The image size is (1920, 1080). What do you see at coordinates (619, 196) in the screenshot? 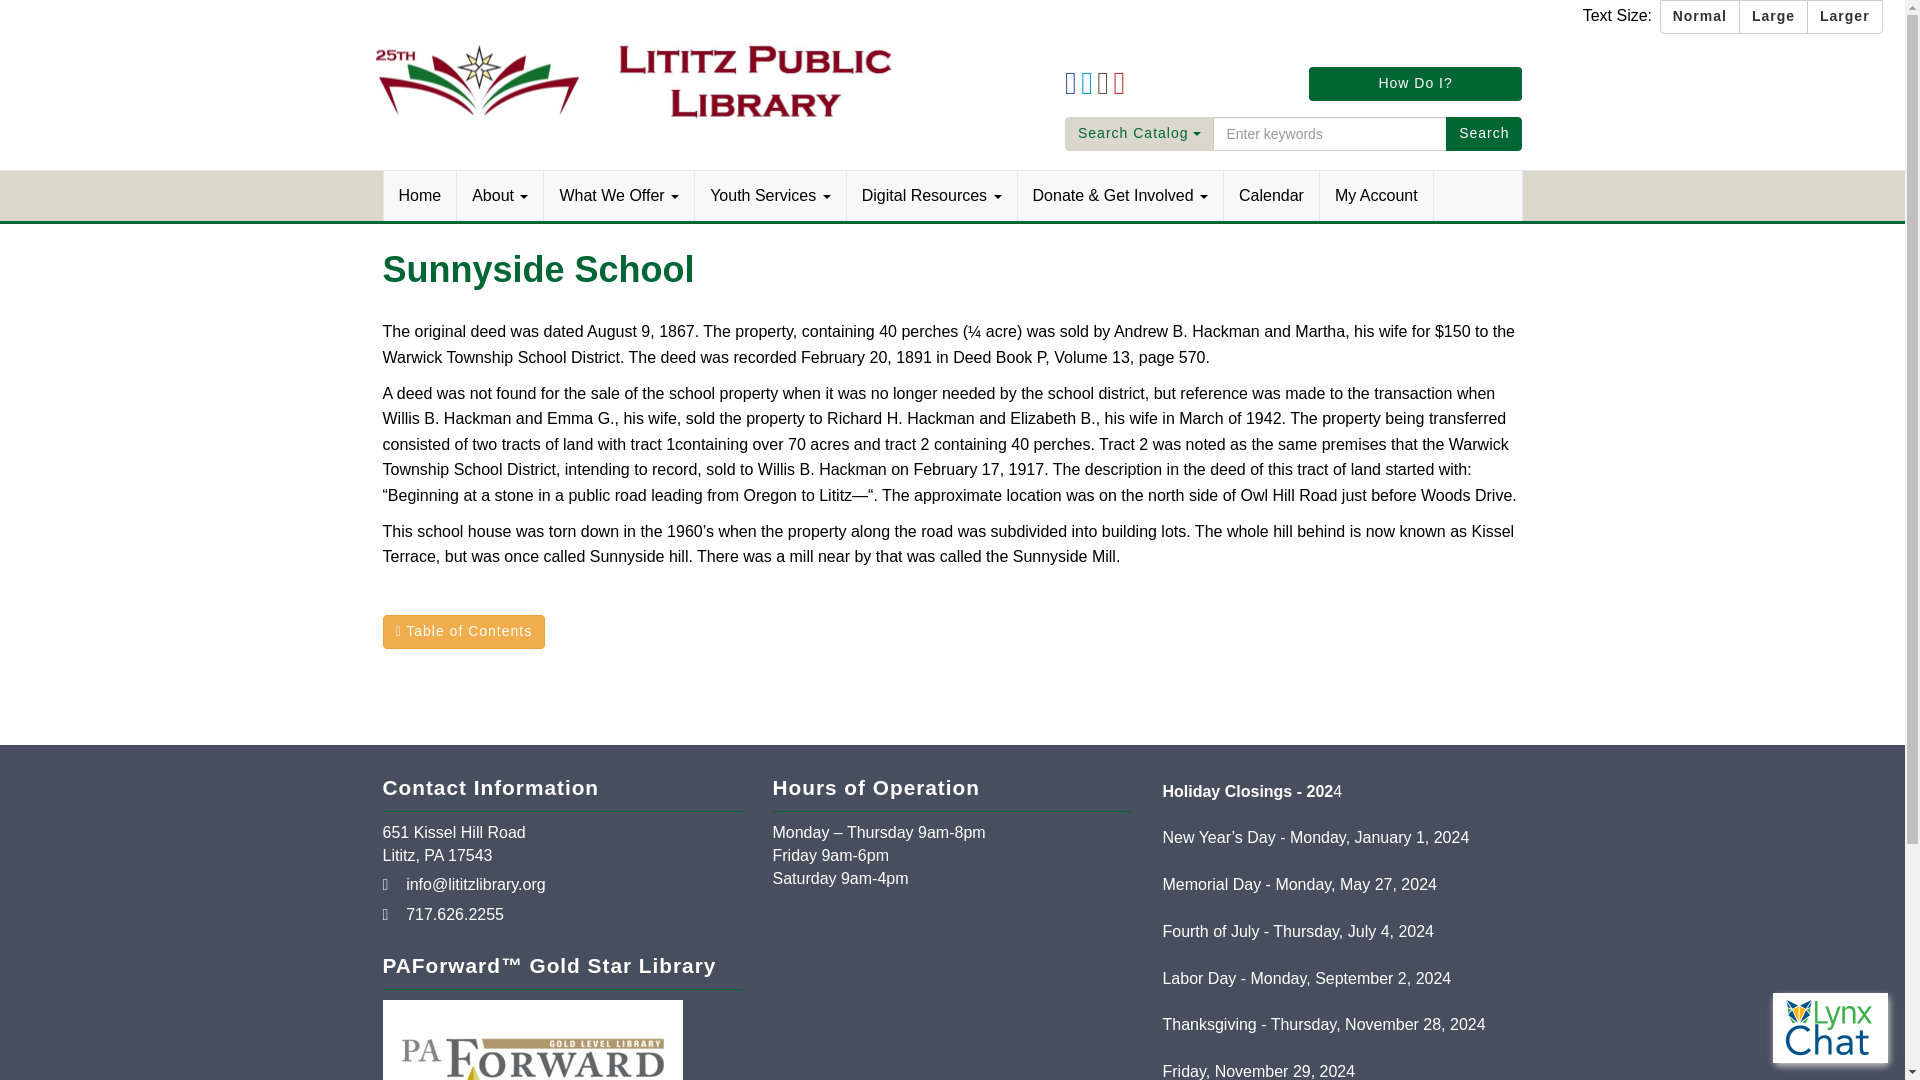
I see `What We Offer` at bounding box center [619, 196].